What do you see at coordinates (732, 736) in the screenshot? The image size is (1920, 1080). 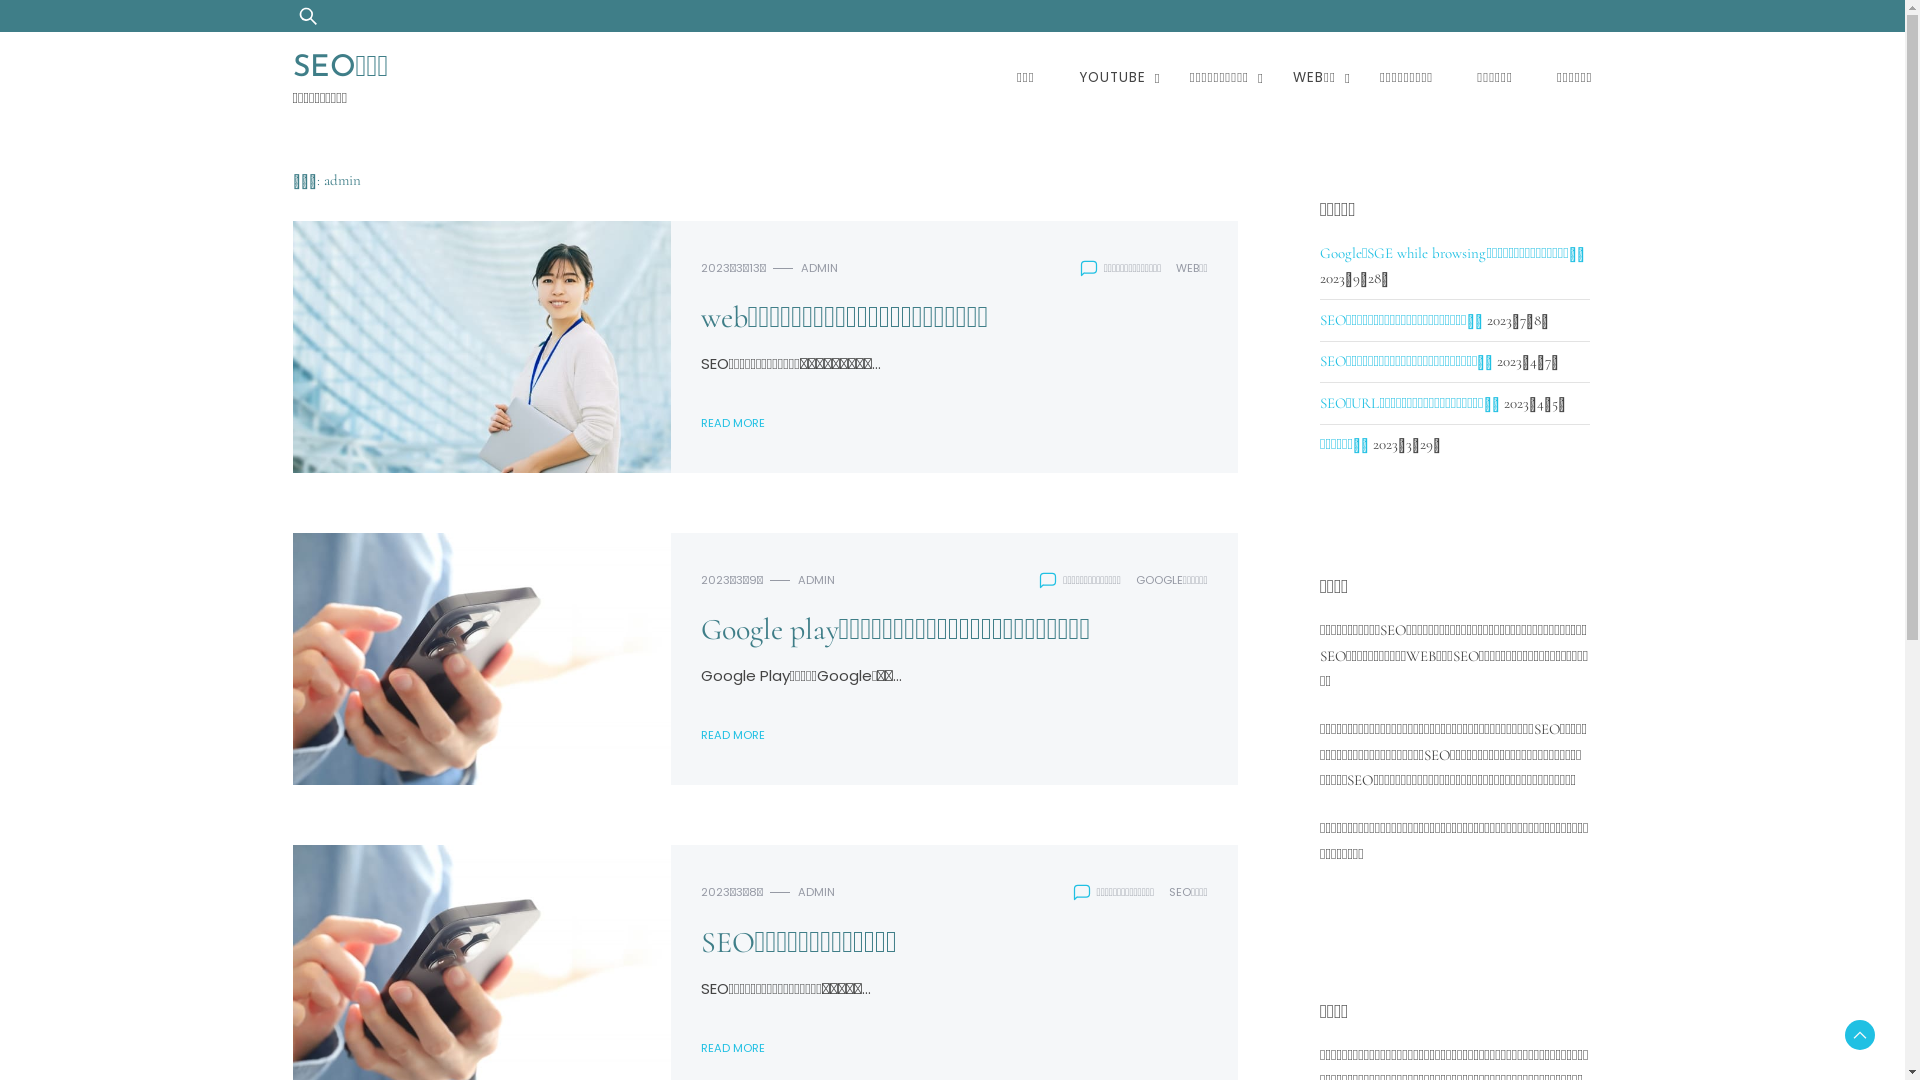 I see `READ MORE` at bounding box center [732, 736].